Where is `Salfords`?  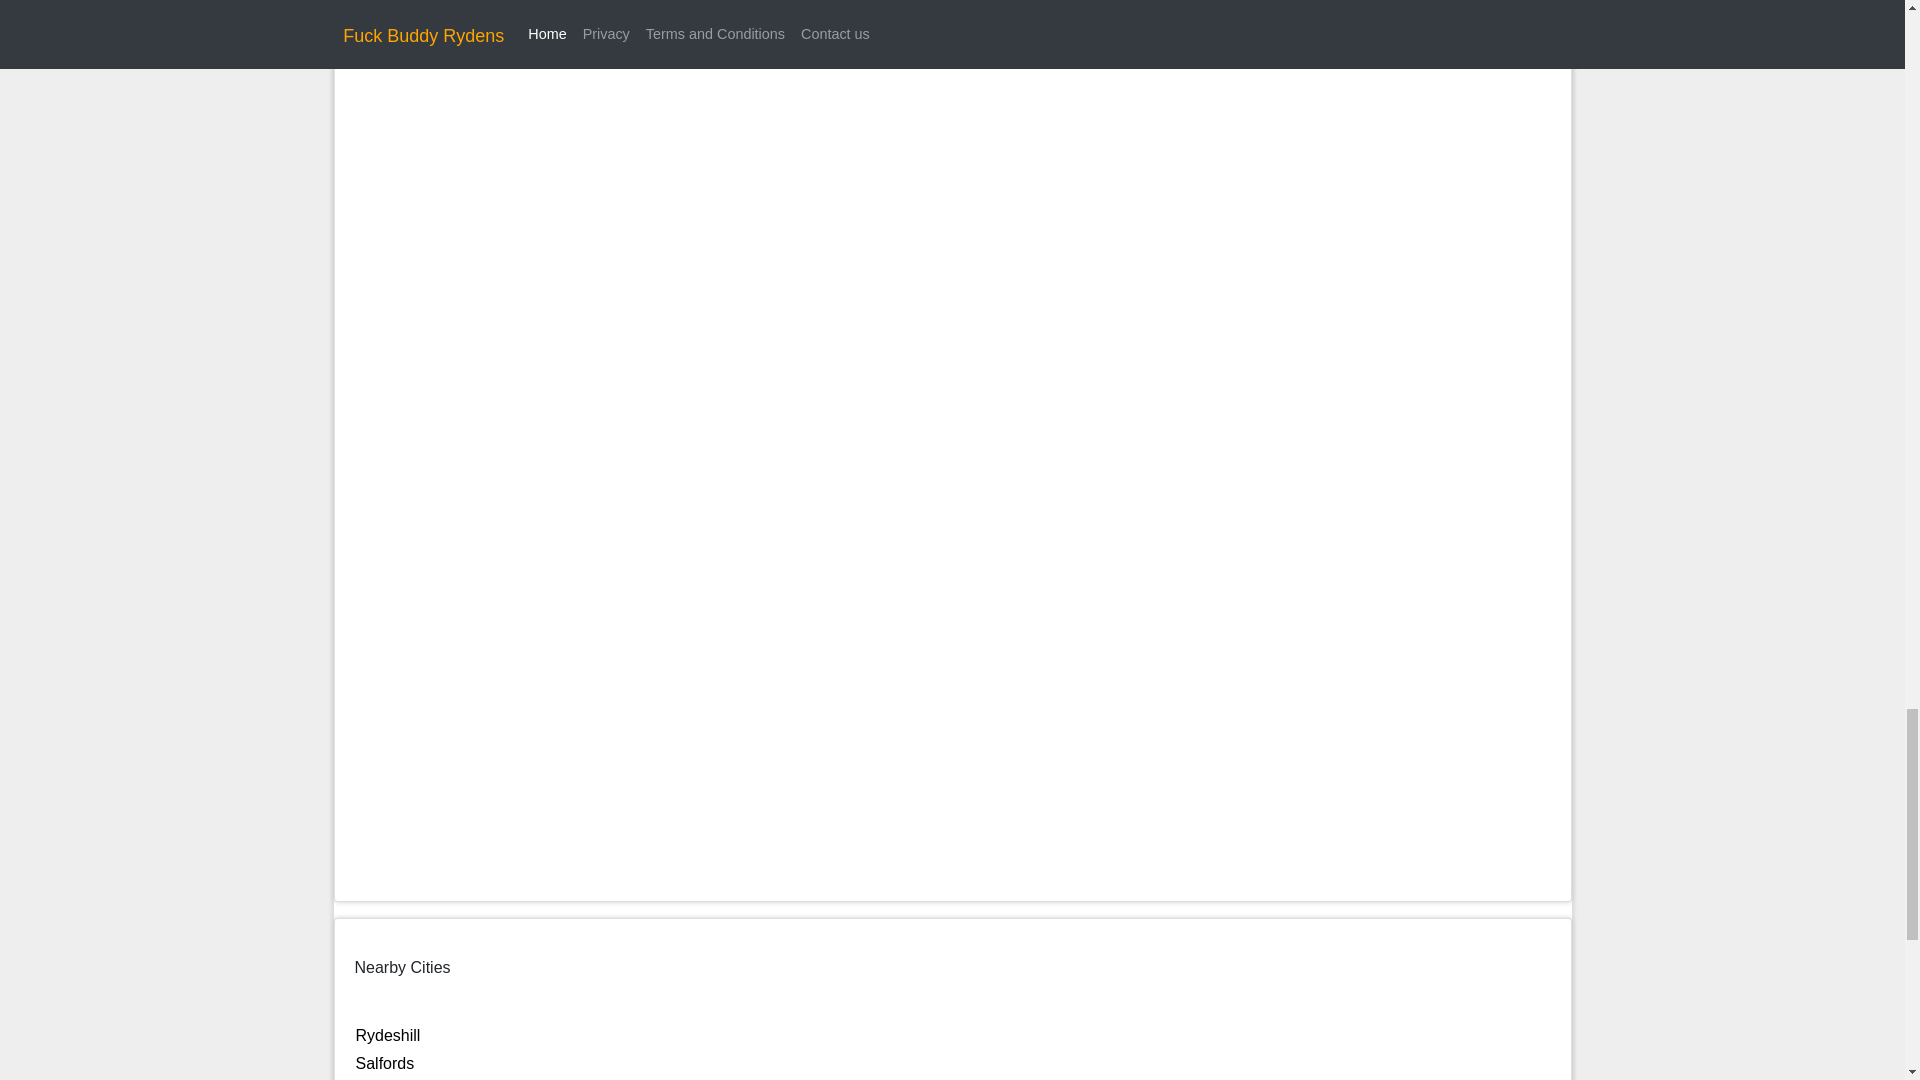
Salfords is located at coordinates (384, 1064).